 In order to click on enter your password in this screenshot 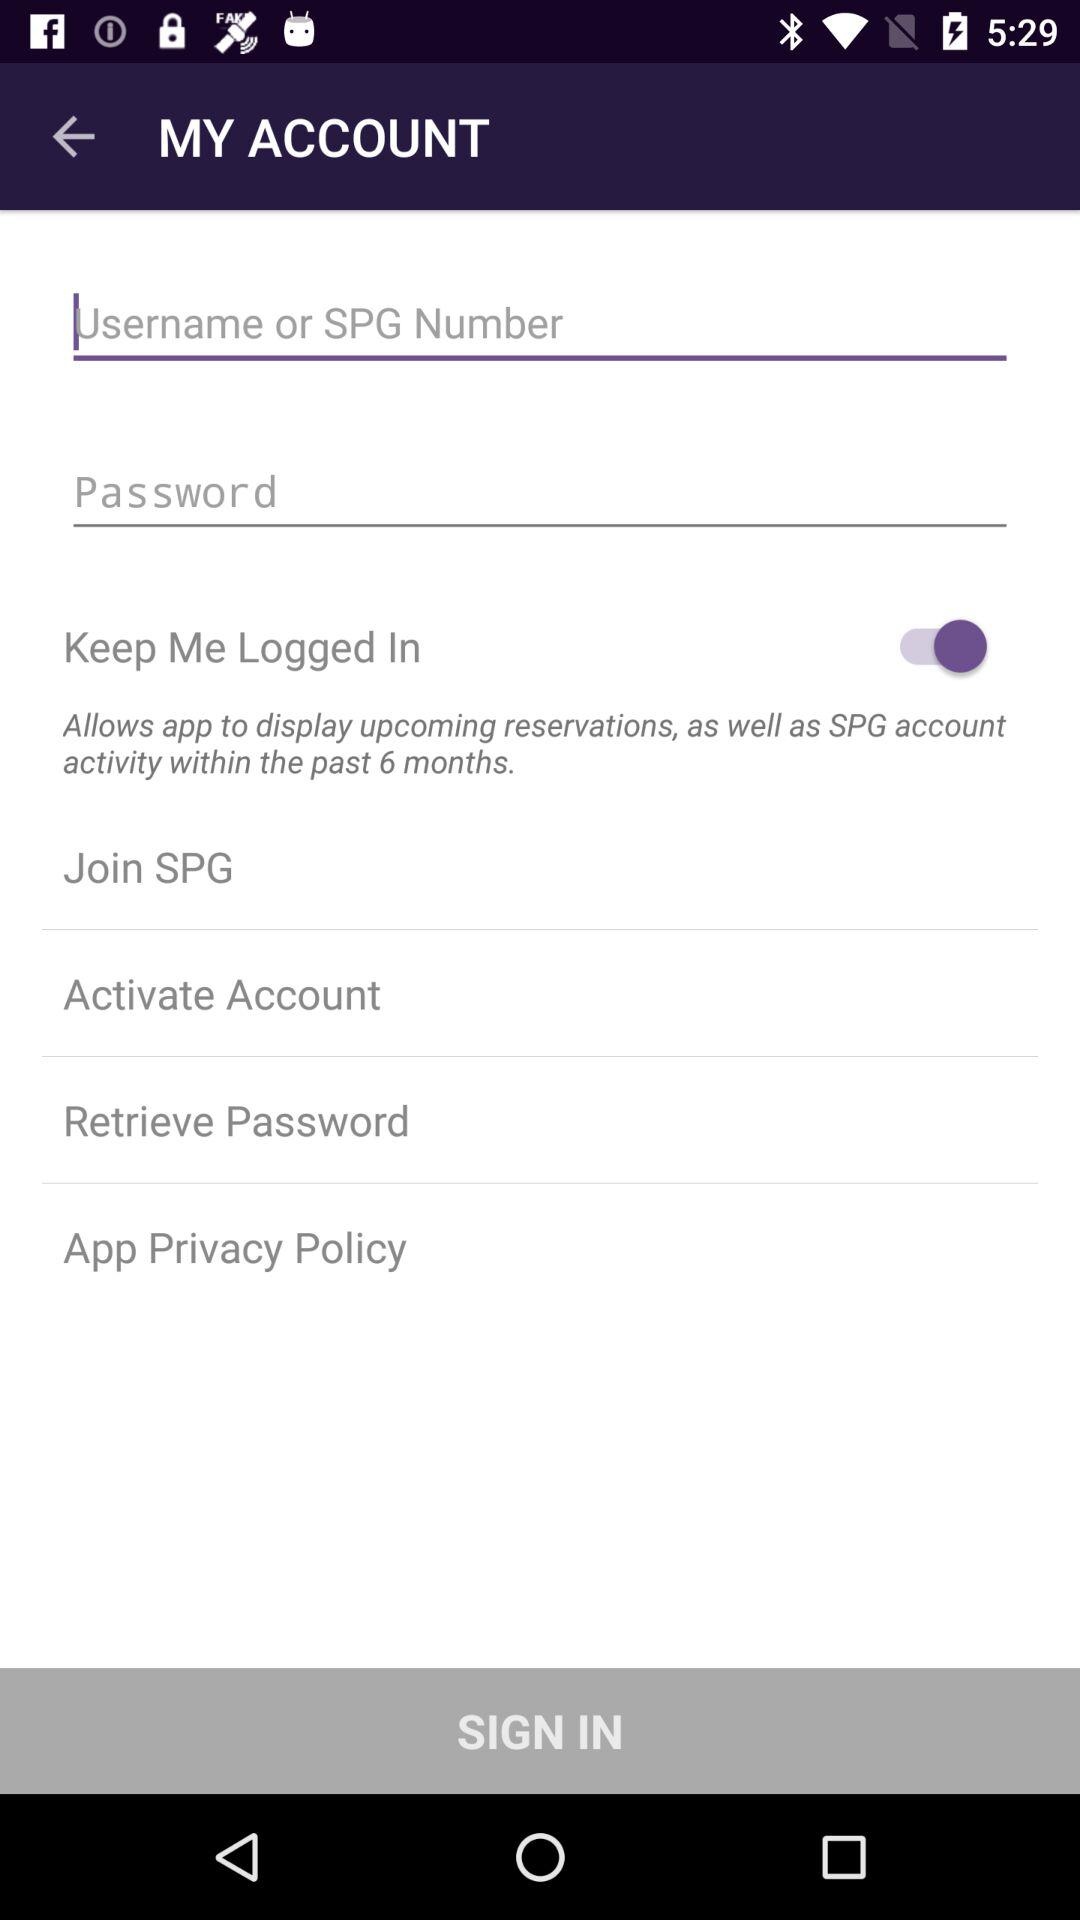, I will do `click(540, 491)`.